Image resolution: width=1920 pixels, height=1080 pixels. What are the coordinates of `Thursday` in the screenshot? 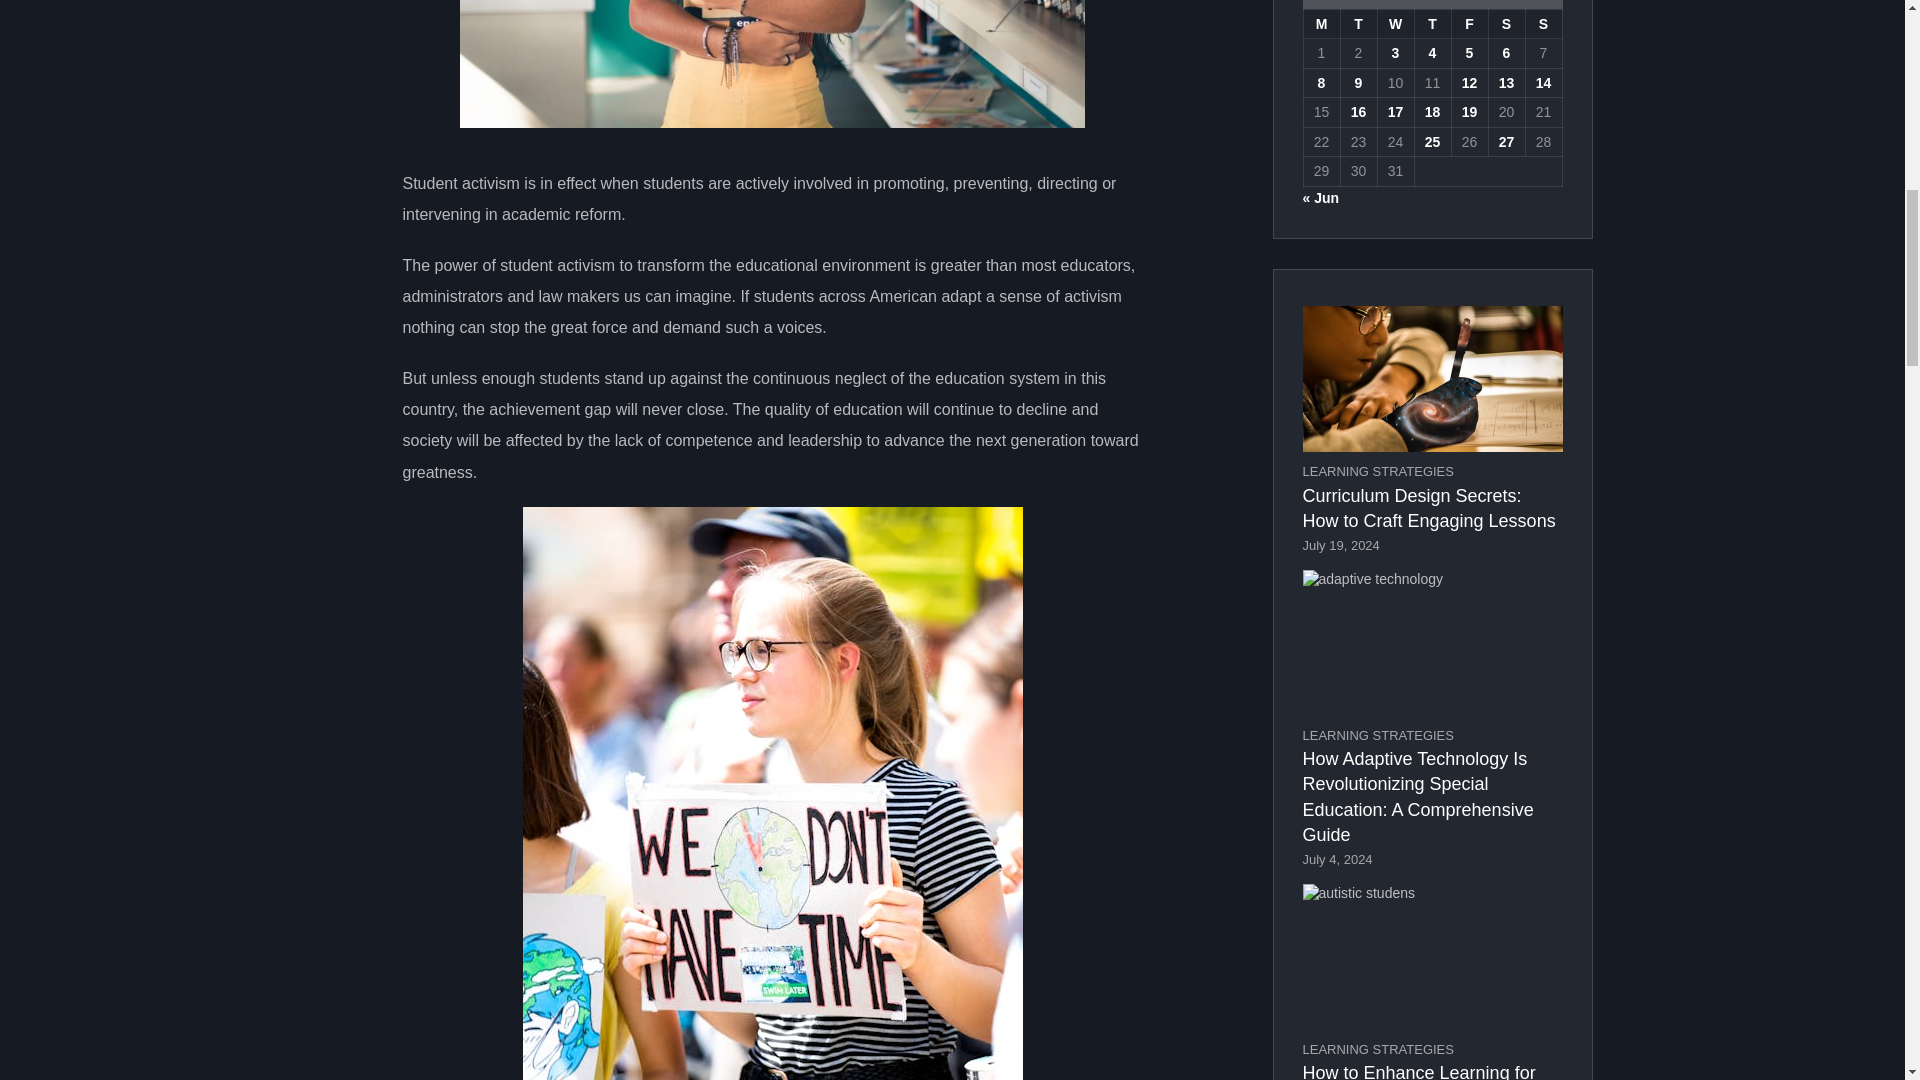 It's located at (1432, 23).